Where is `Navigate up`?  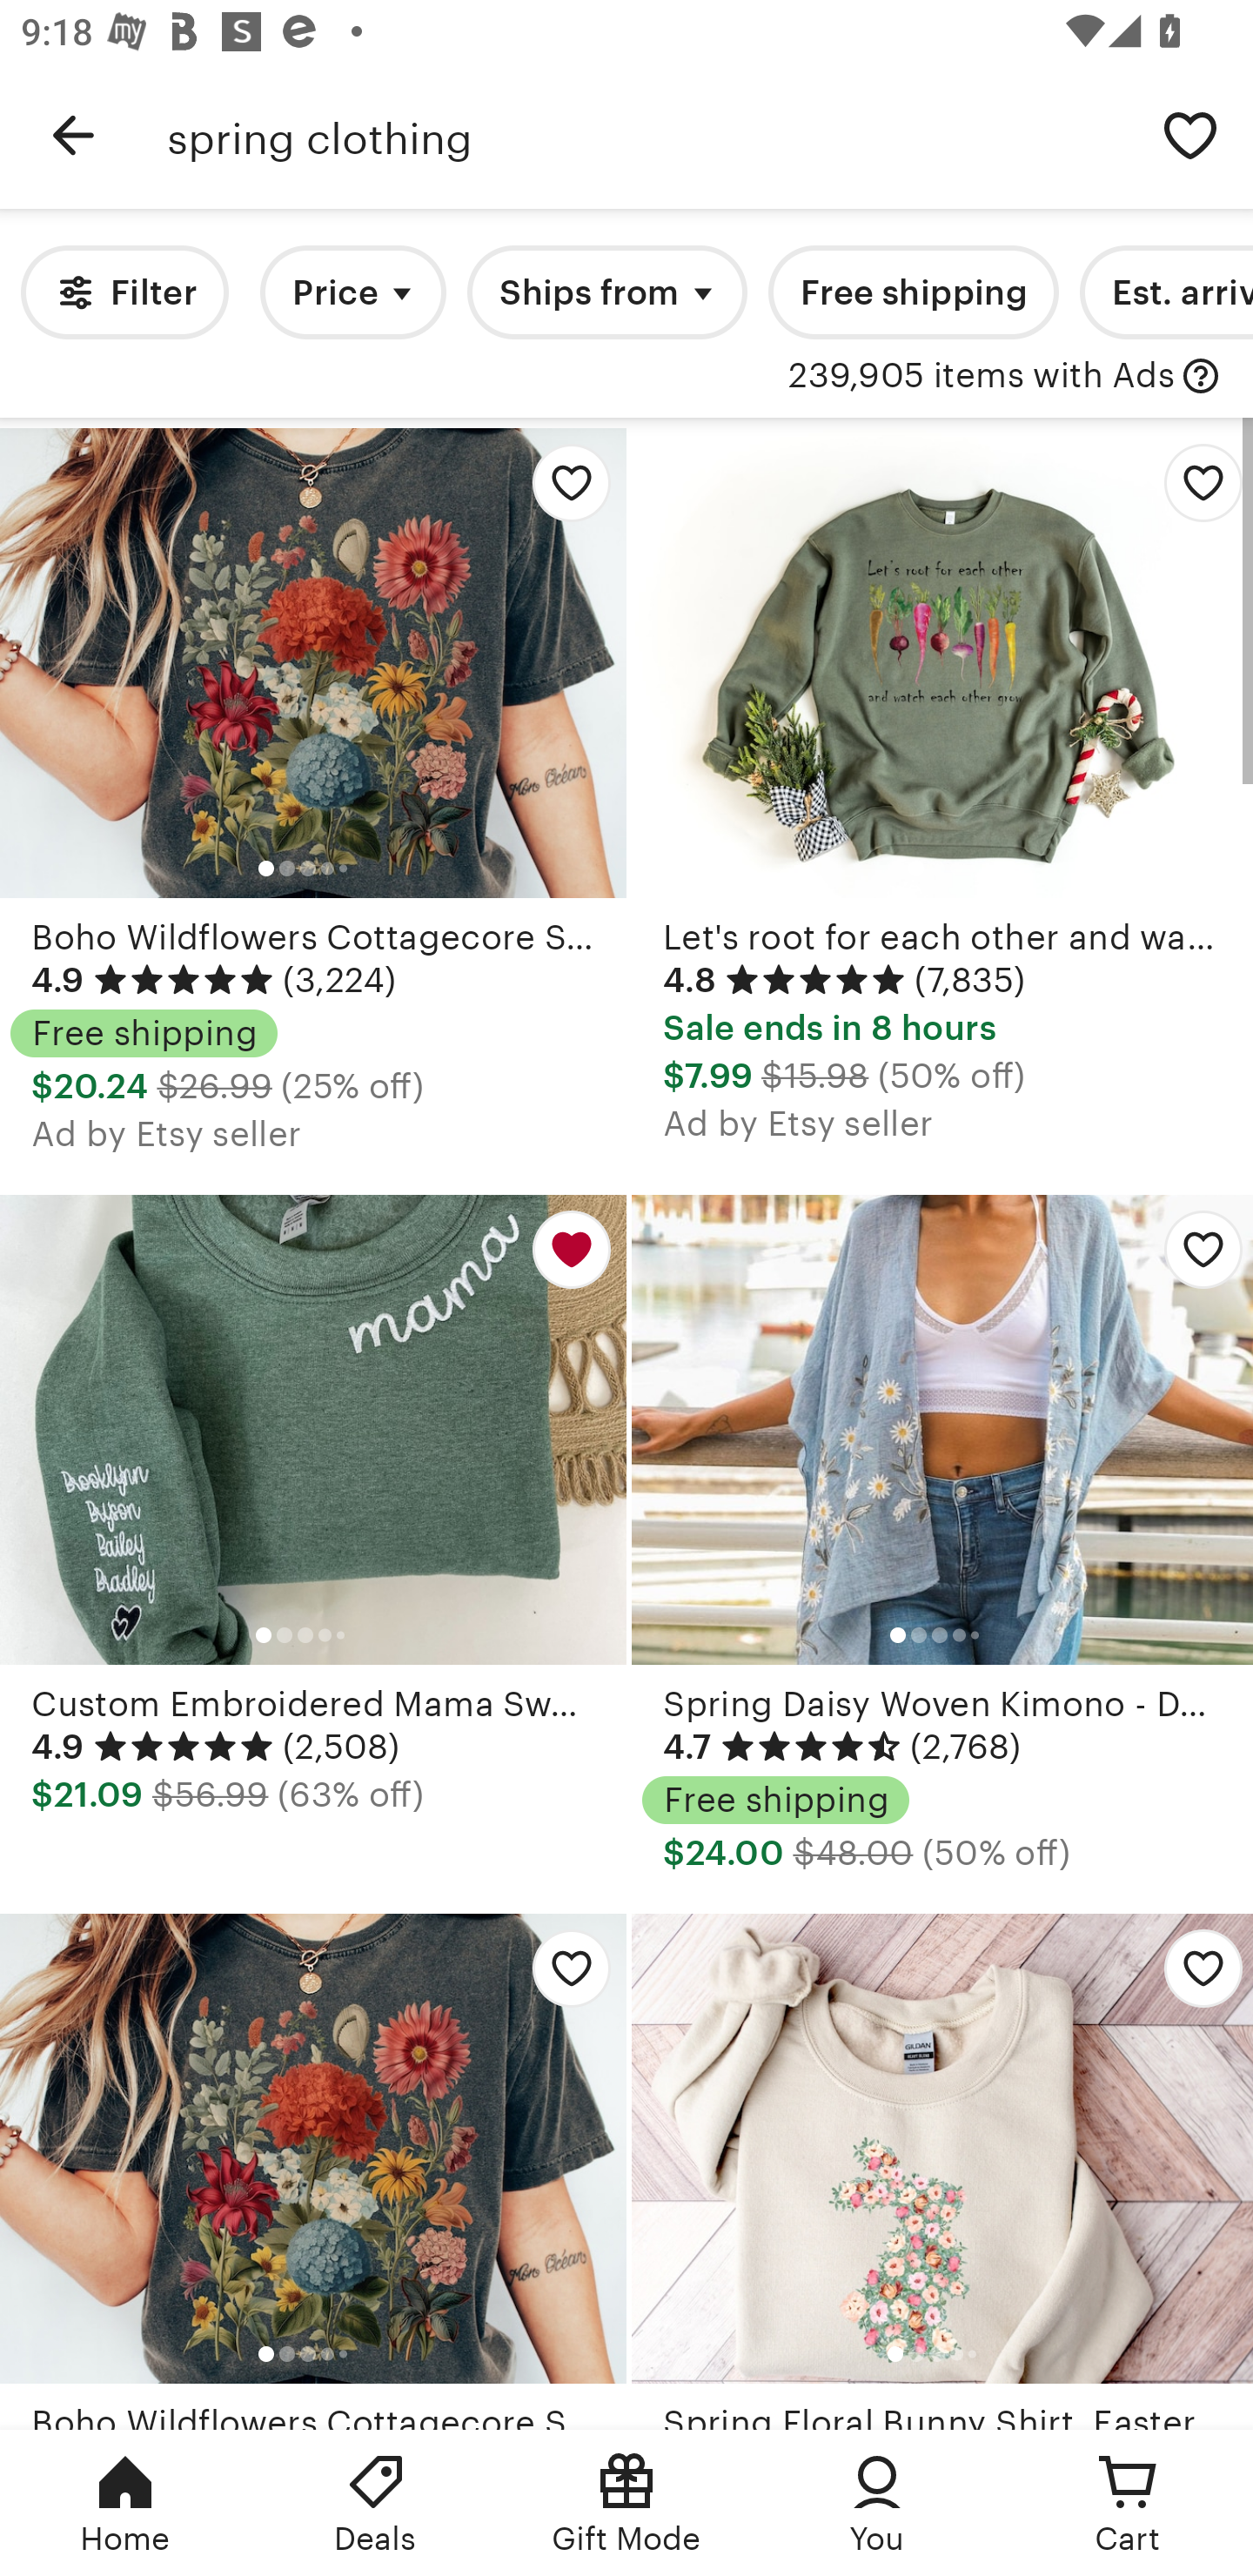 Navigate up is located at coordinates (73, 135).